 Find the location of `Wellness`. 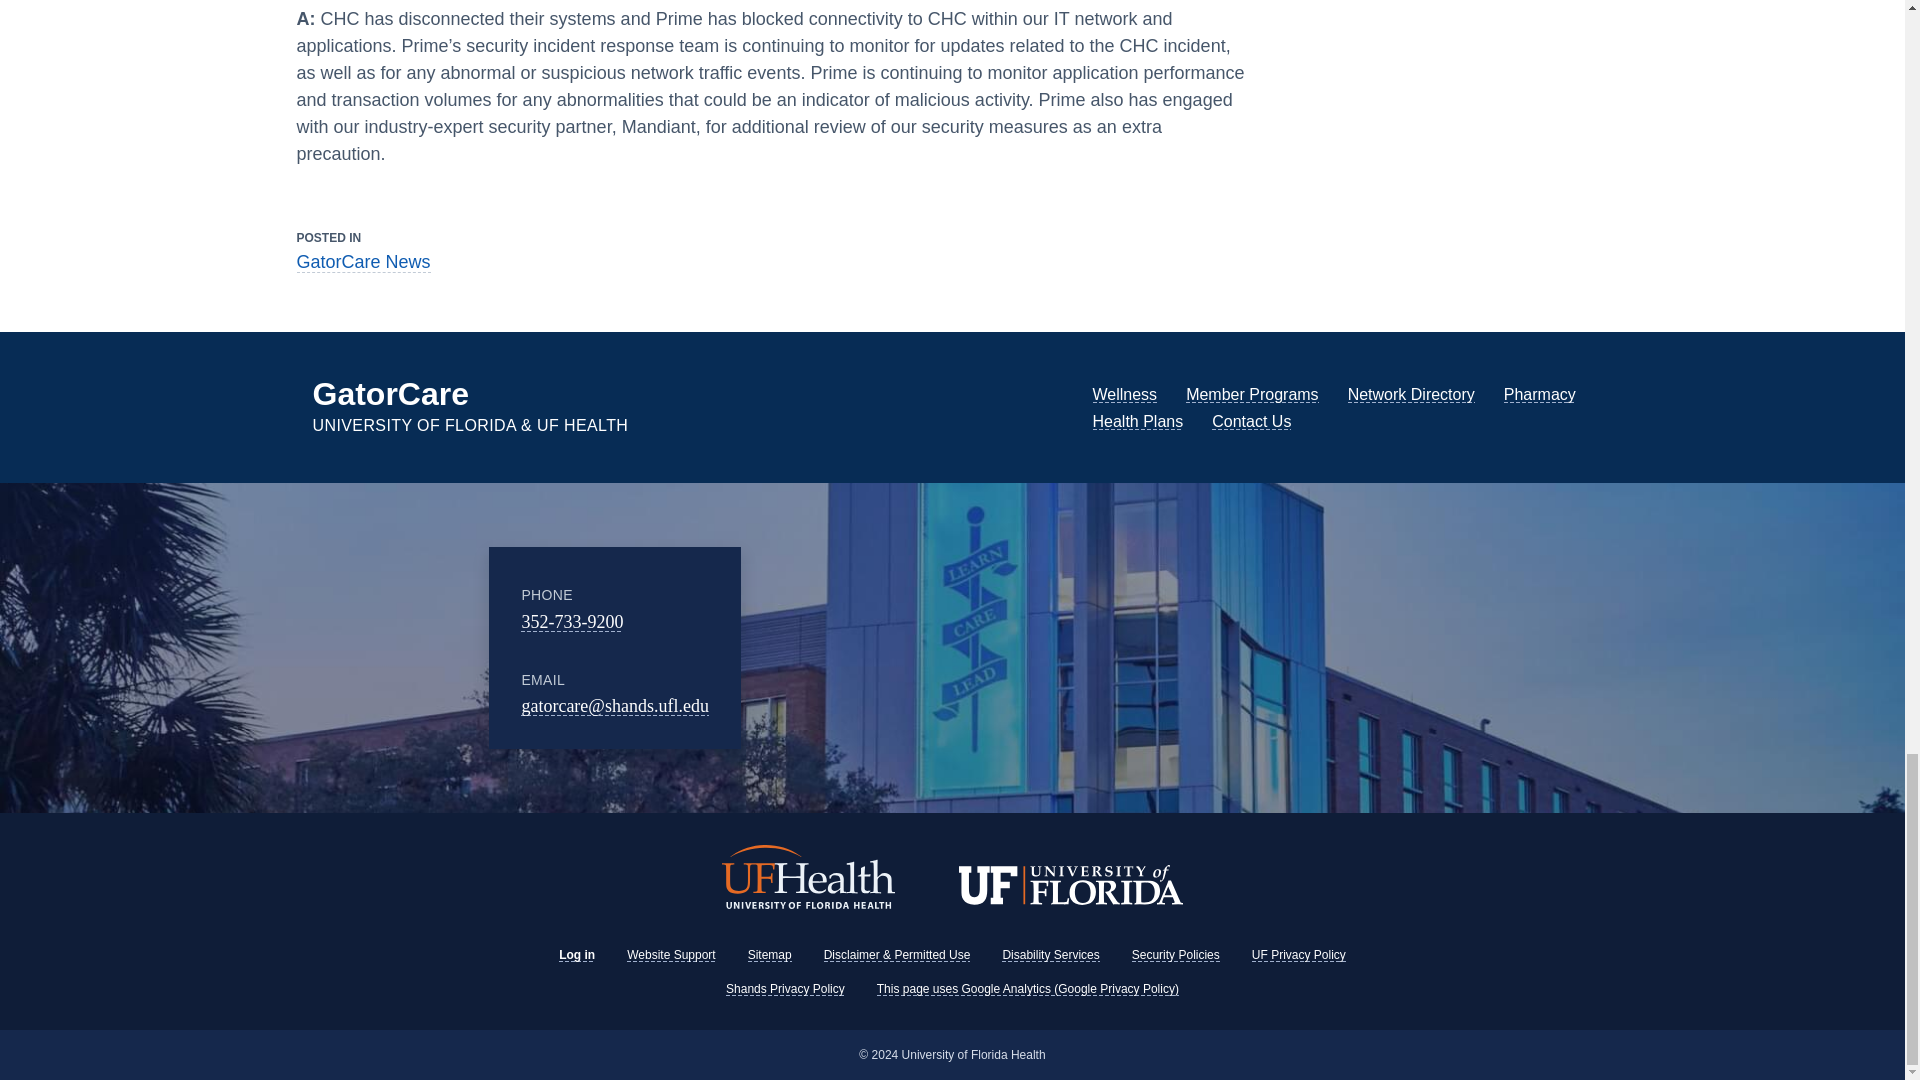

Wellness is located at coordinates (1124, 394).